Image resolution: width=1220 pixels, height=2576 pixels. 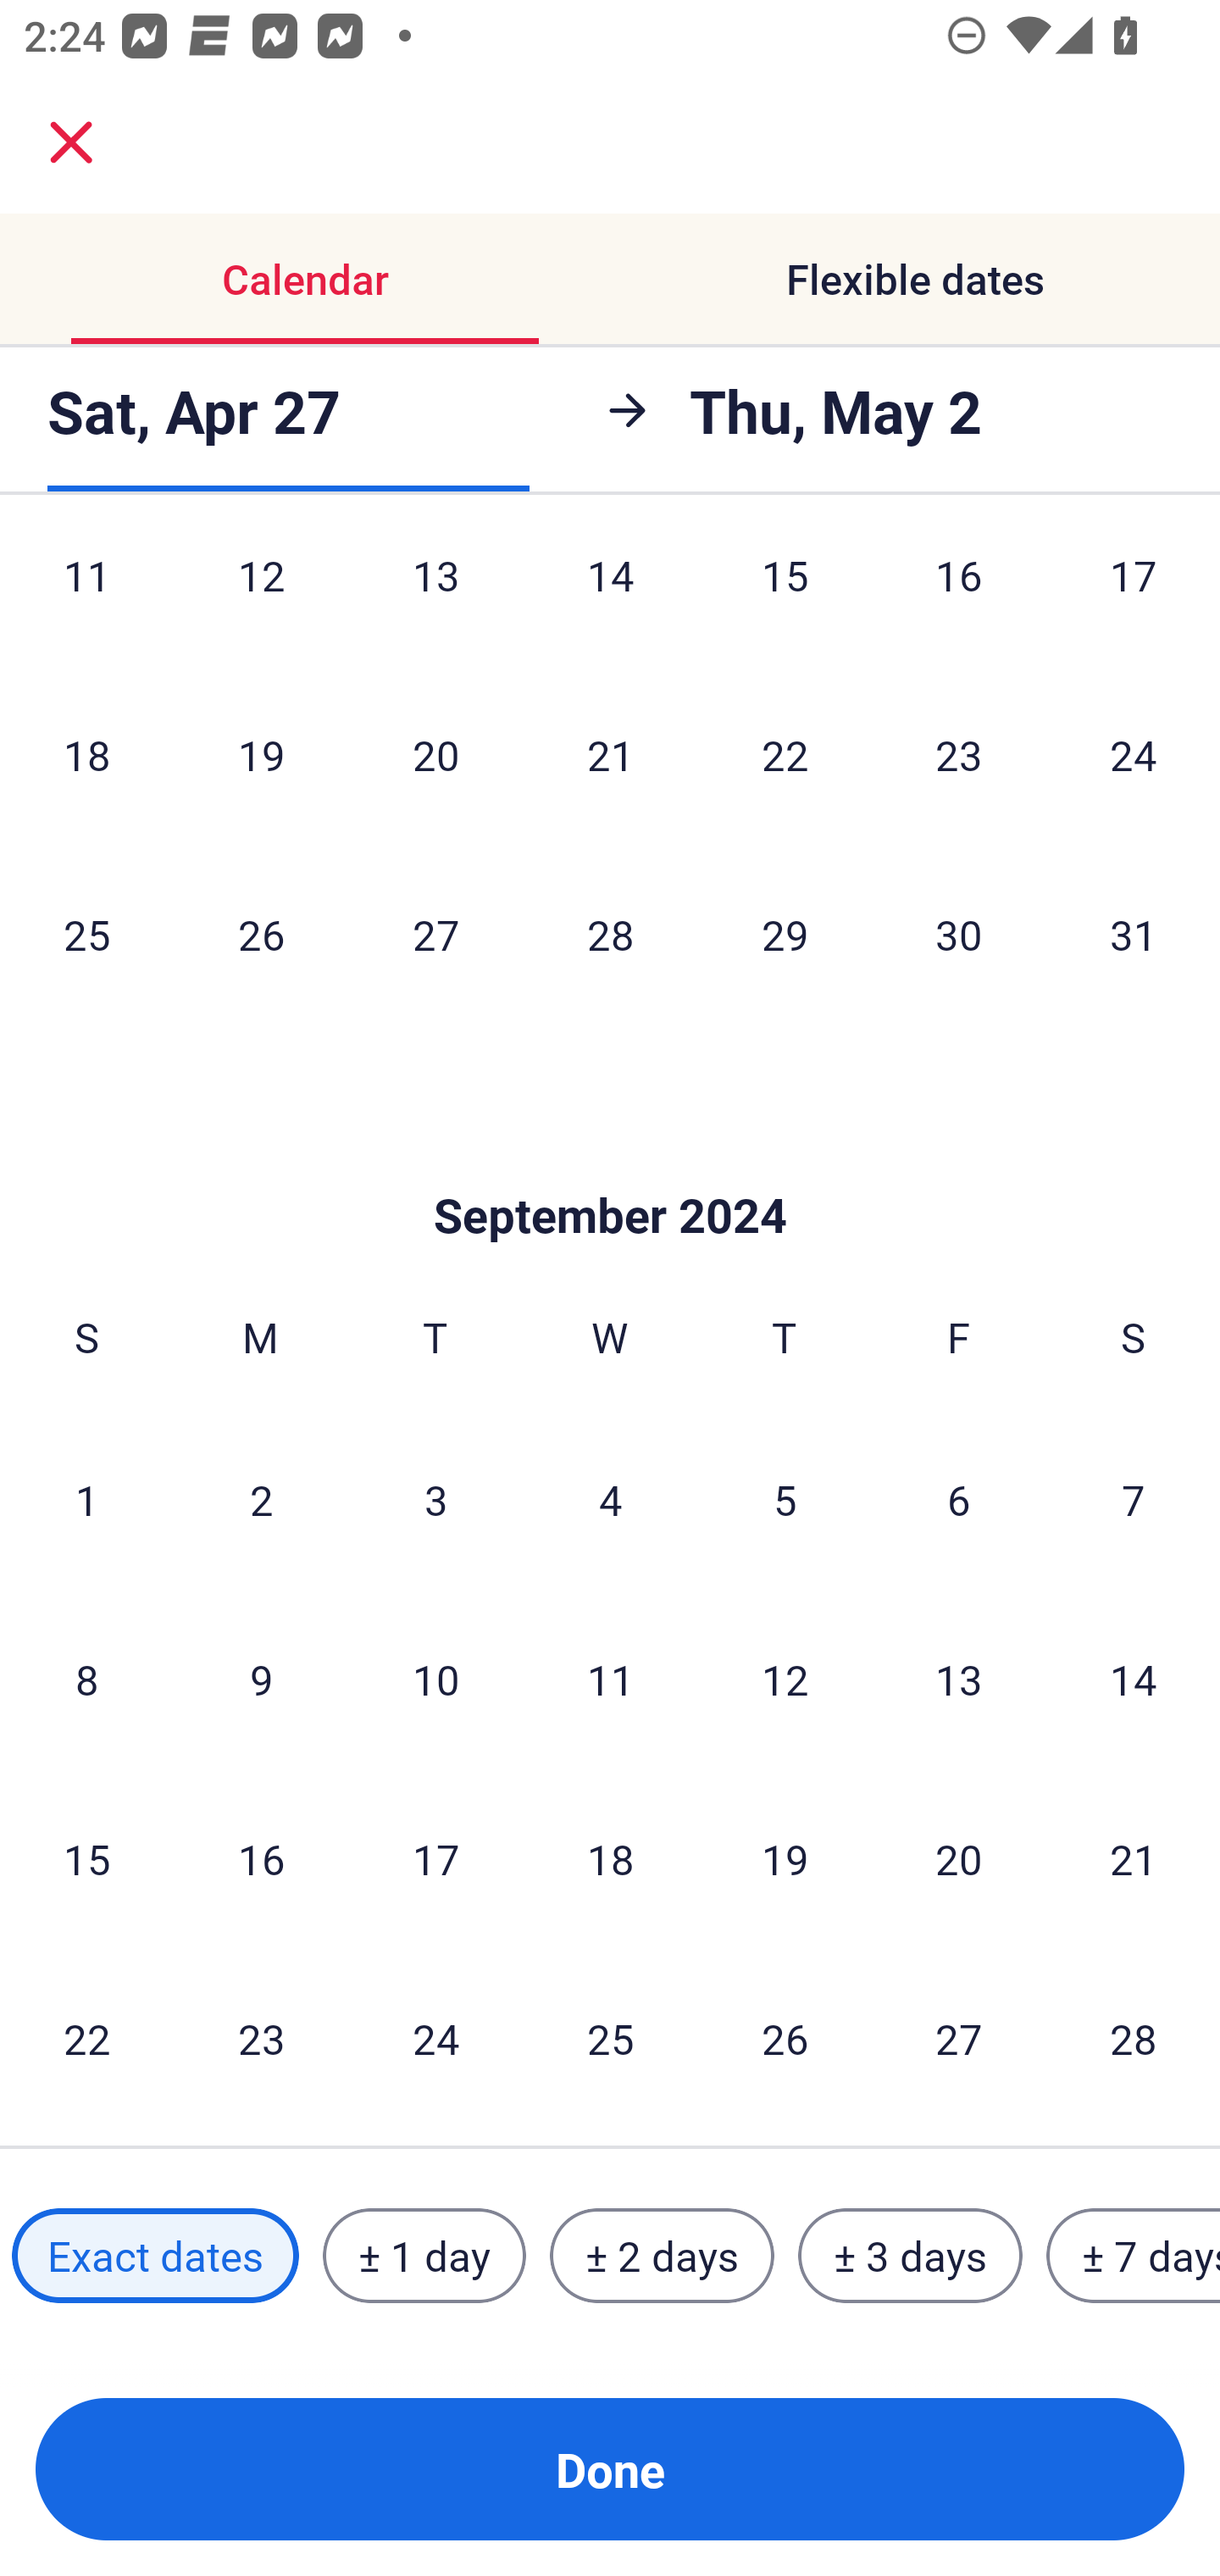 What do you see at coordinates (959, 1679) in the screenshot?
I see `13 Friday, September 13, 2024` at bounding box center [959, 1679].